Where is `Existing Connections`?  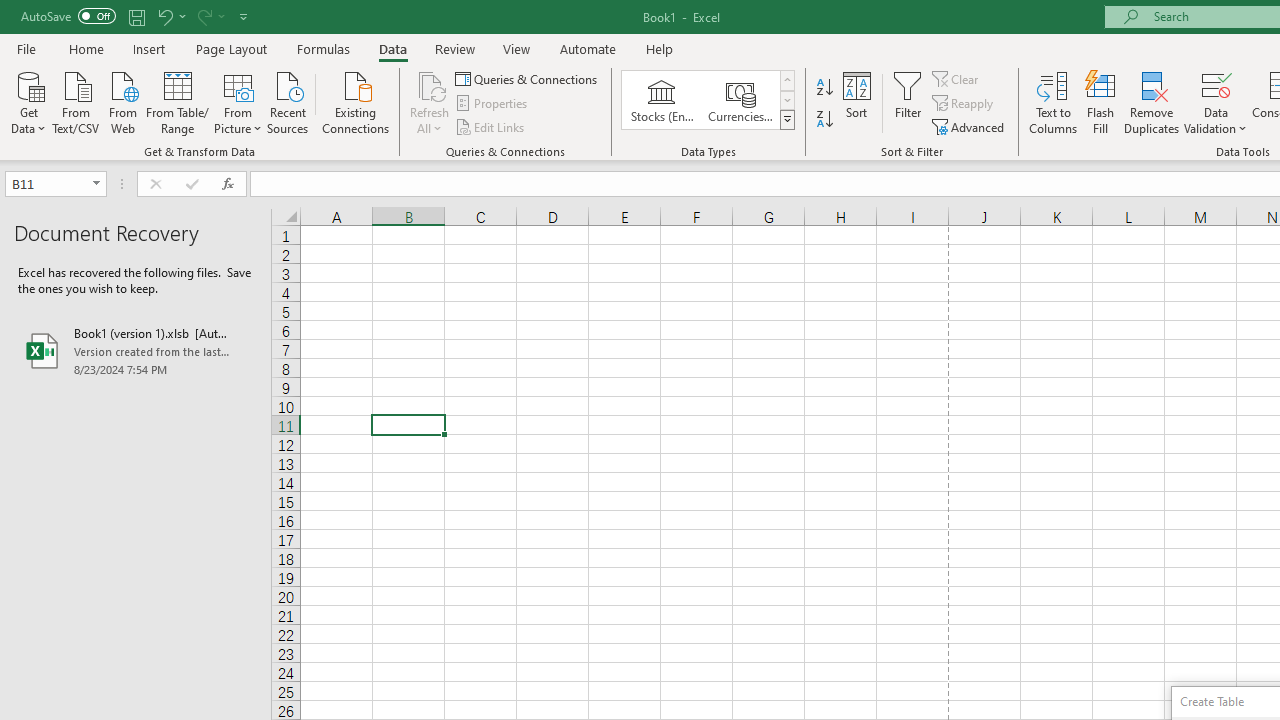 Existing Connections is located at coordinates (356, 101).